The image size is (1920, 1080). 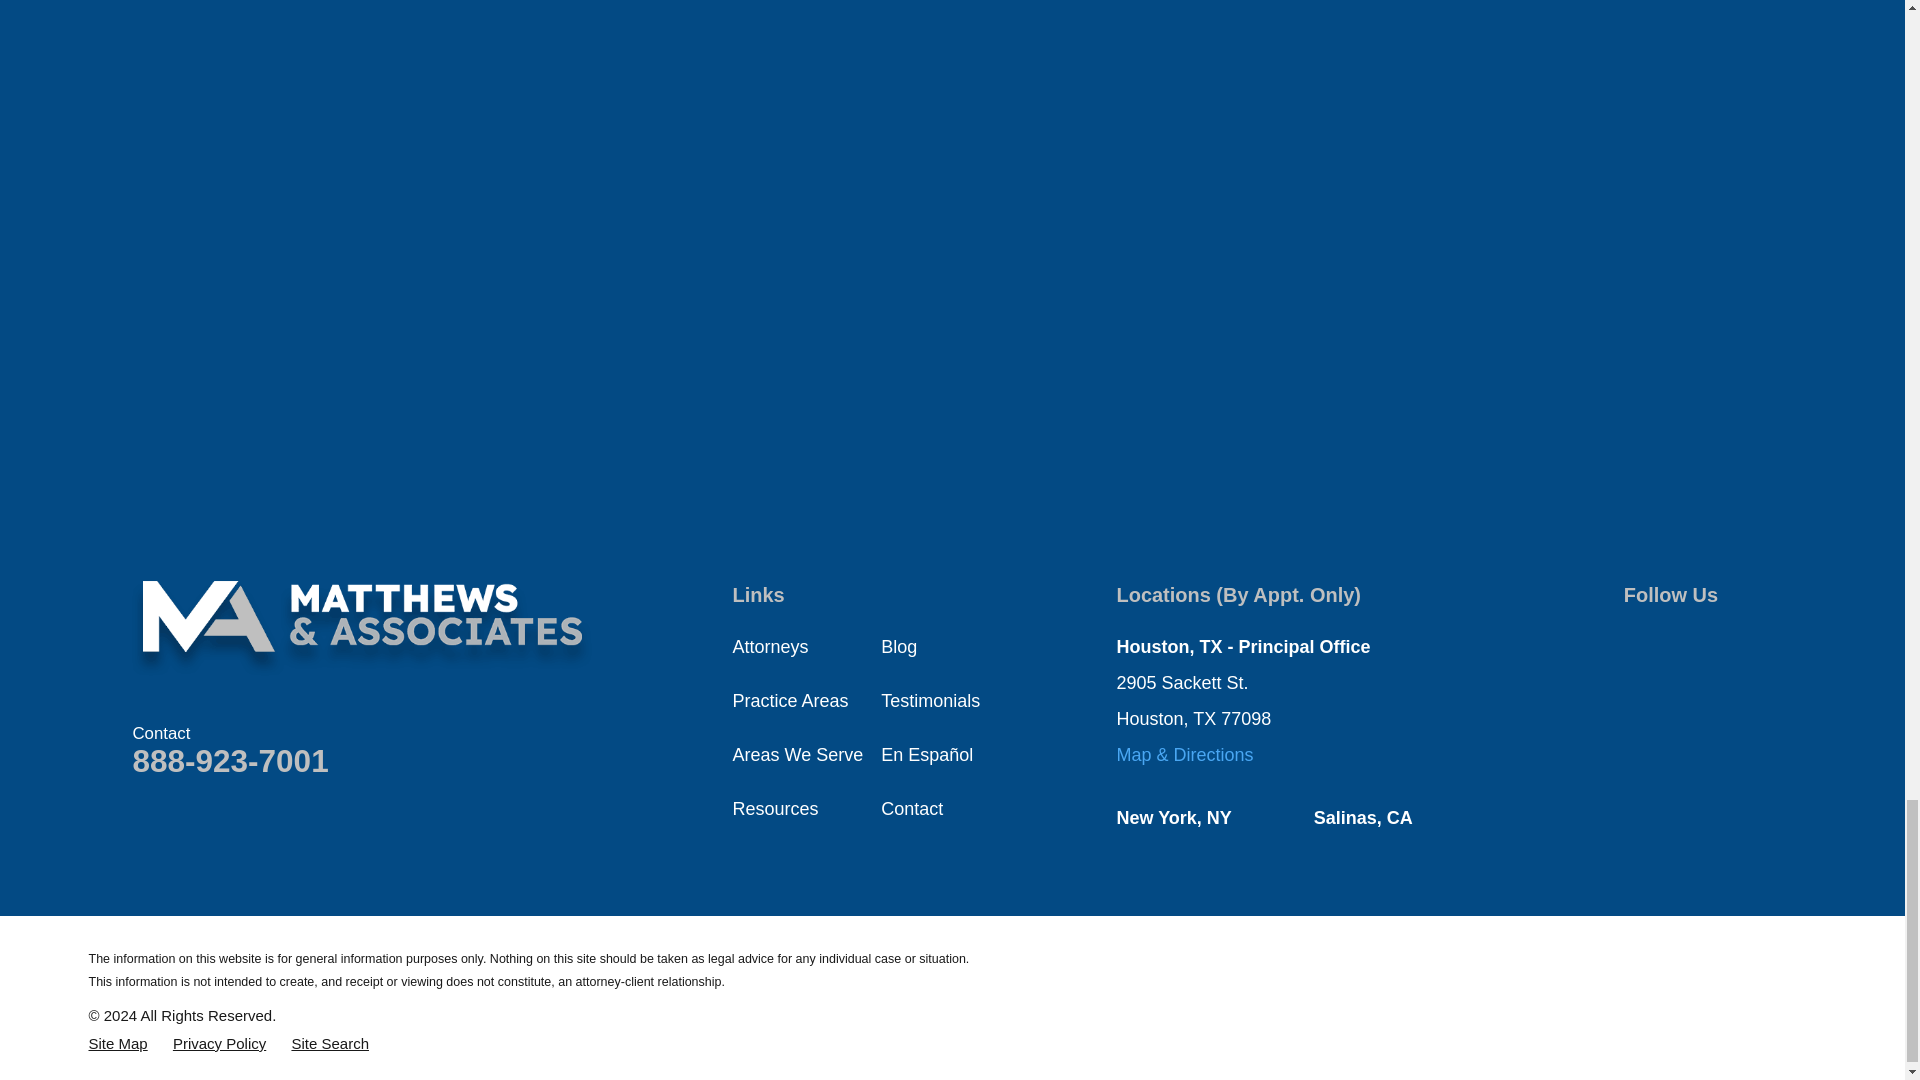 What do you see at coordinates (362, 628) in the screenshot?
I see `Home` at bounding box center [362, 628].